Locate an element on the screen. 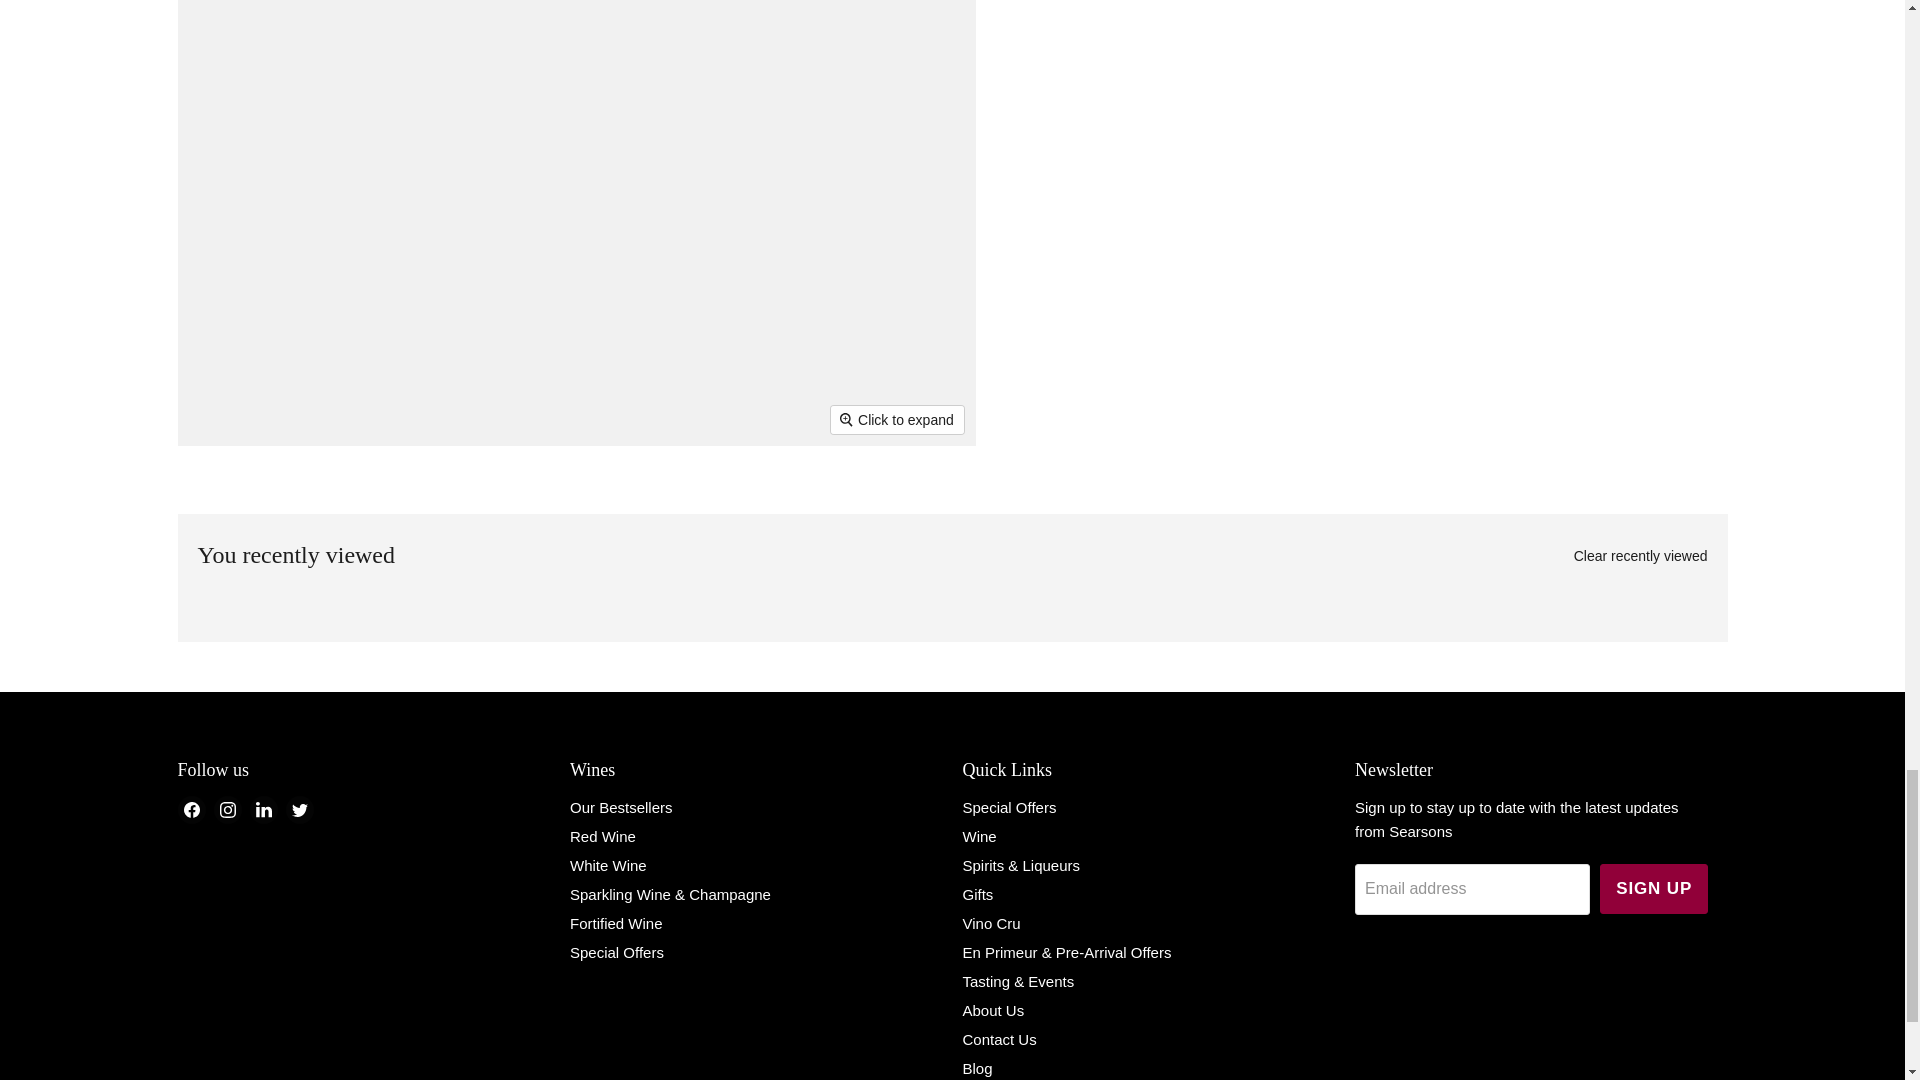 This screenshot has height=1080, width=1920. Twitter is located at coordinates (300, 810).